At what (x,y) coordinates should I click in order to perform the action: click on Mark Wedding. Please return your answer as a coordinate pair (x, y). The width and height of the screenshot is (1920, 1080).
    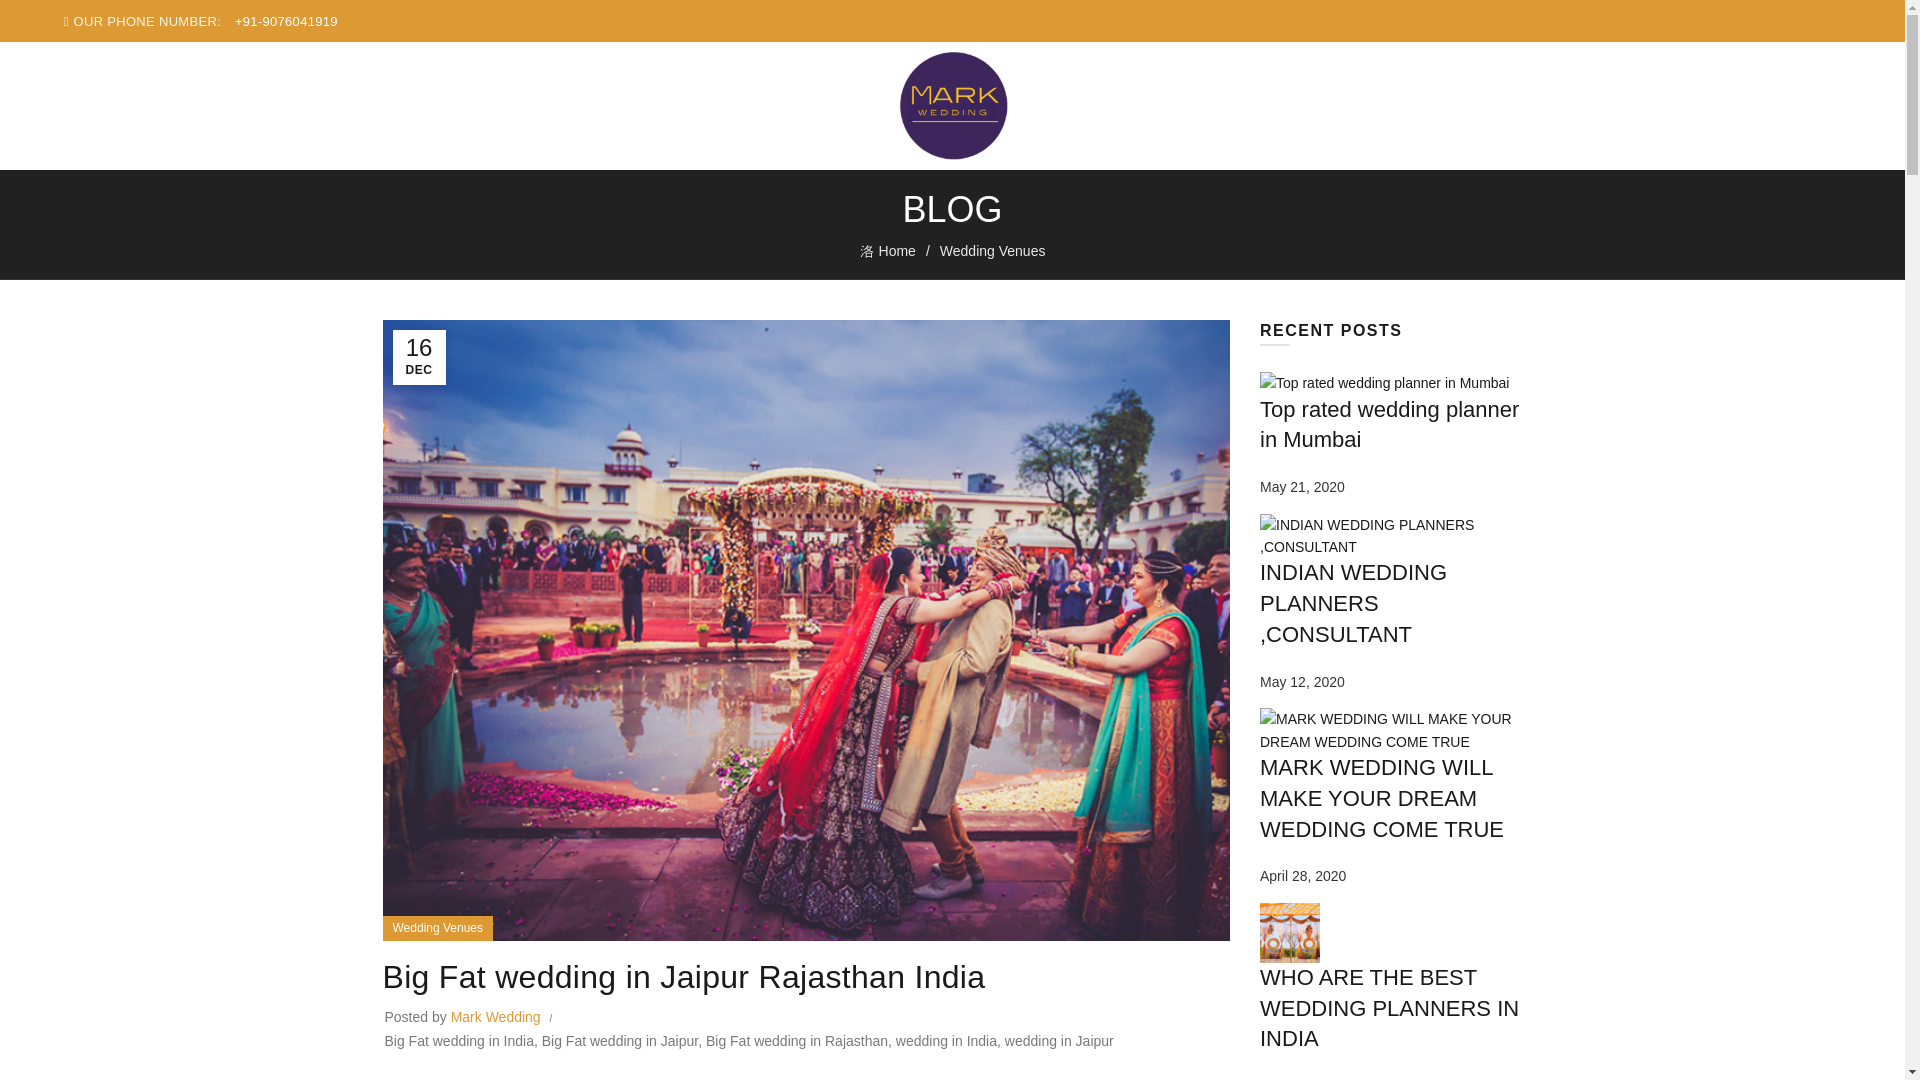
    Looking at the image, I should click on (498, 1016).